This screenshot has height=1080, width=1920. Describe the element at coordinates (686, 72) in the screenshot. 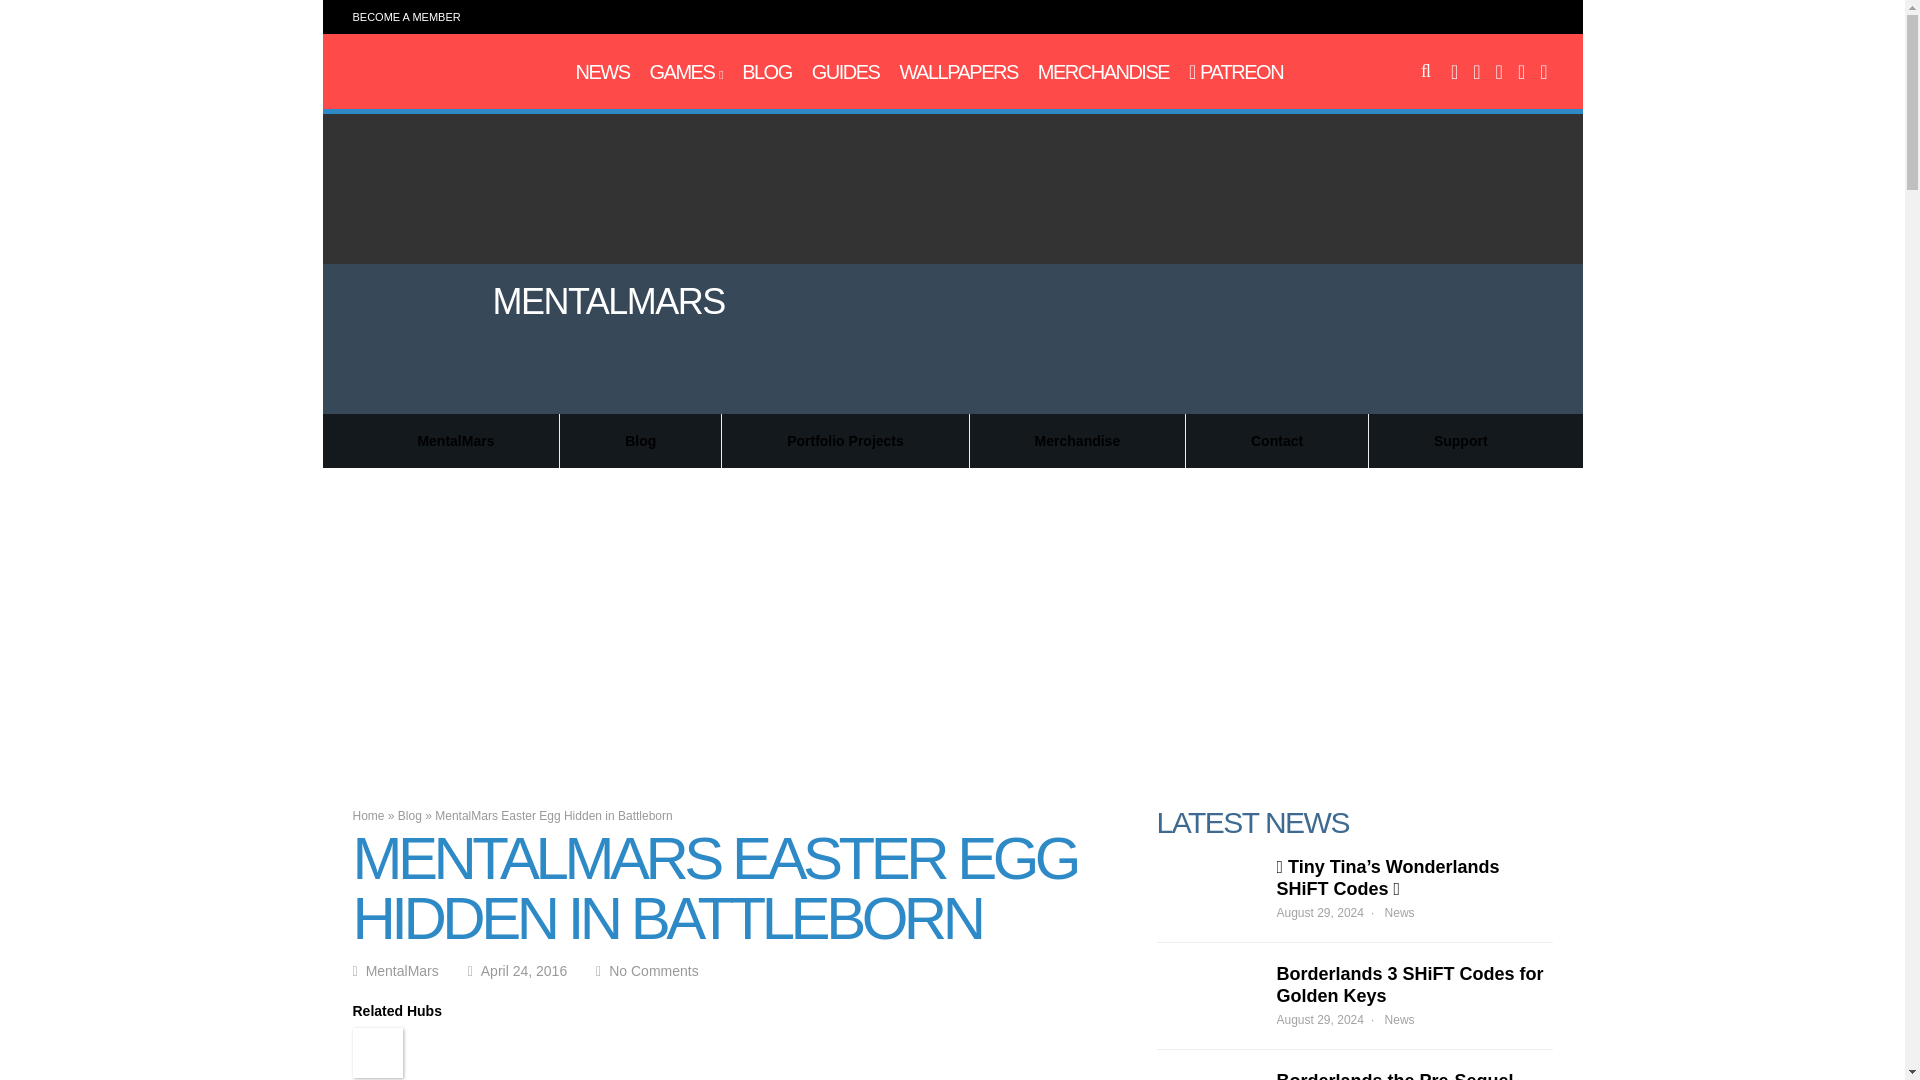

I see `GAMES` at that location.